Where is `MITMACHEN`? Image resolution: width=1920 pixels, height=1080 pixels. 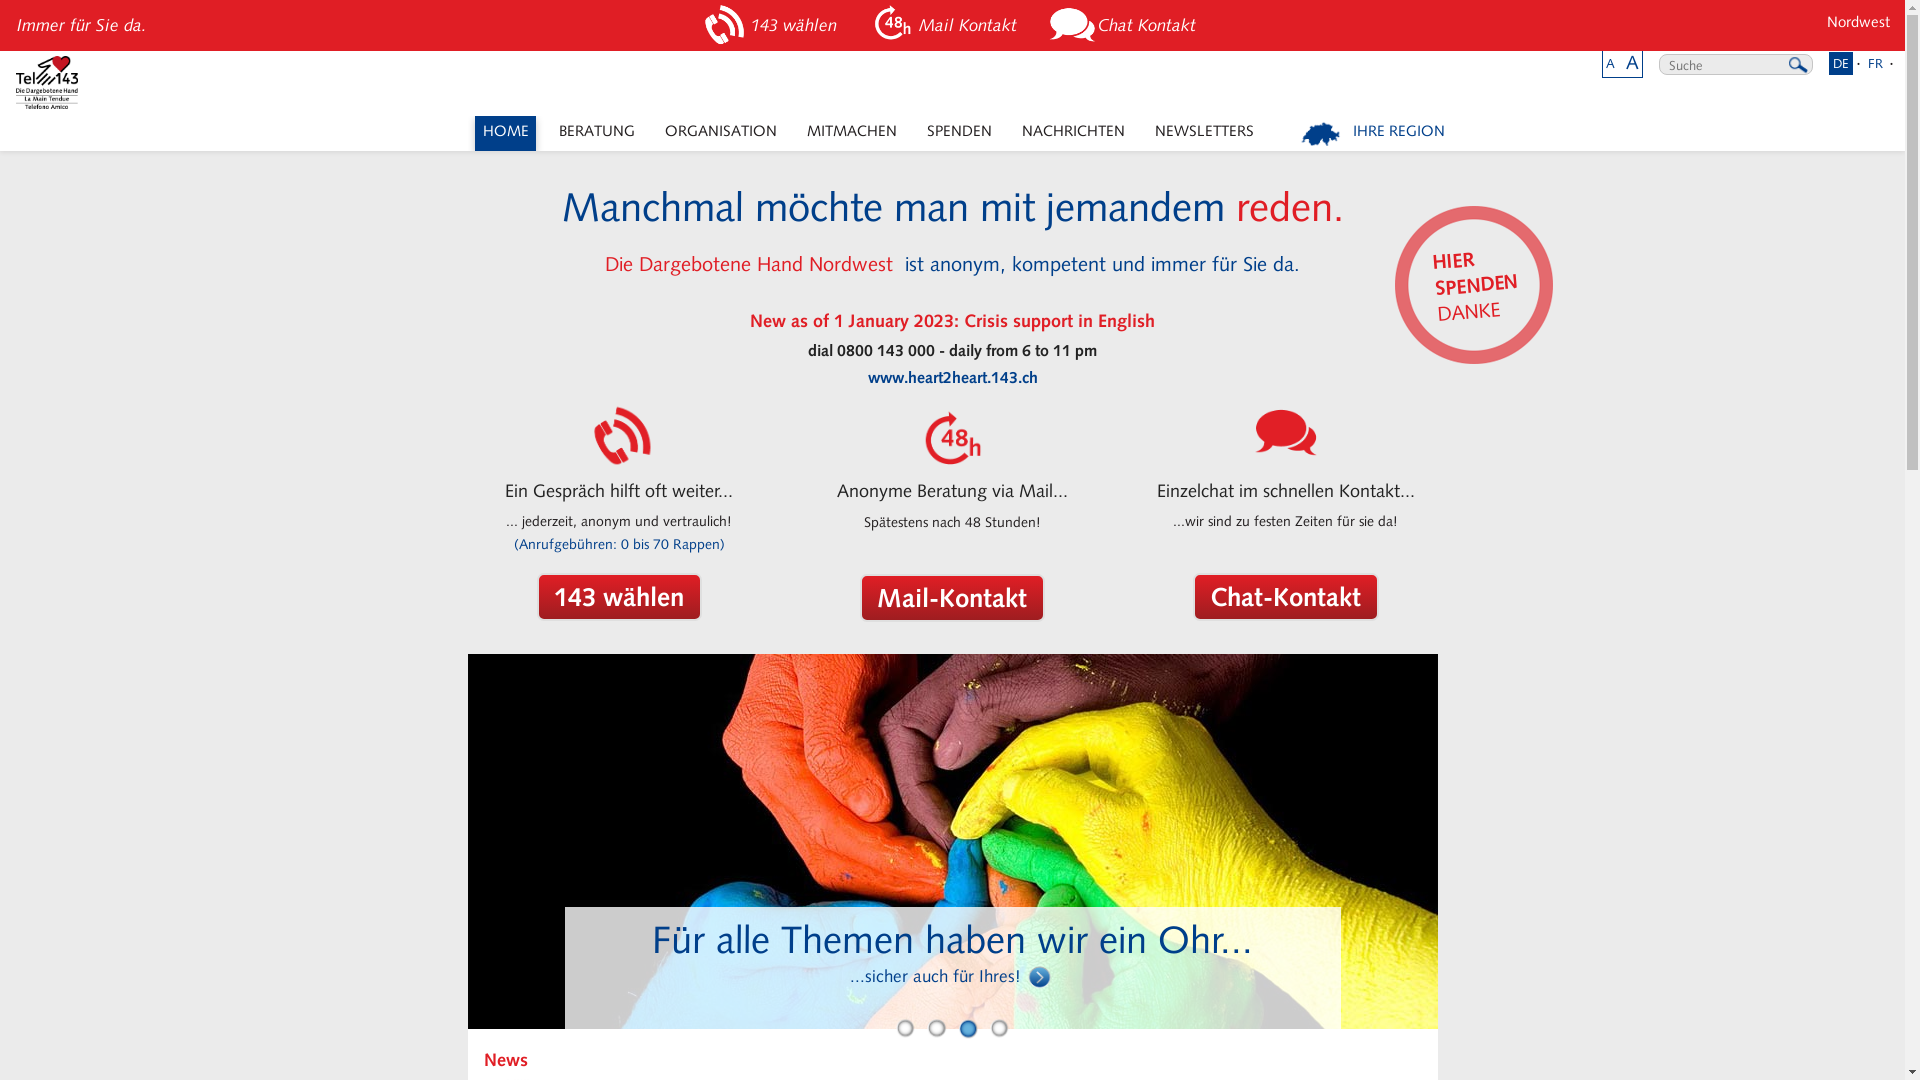 MITMACHEN is located at coordinates (852, 134).